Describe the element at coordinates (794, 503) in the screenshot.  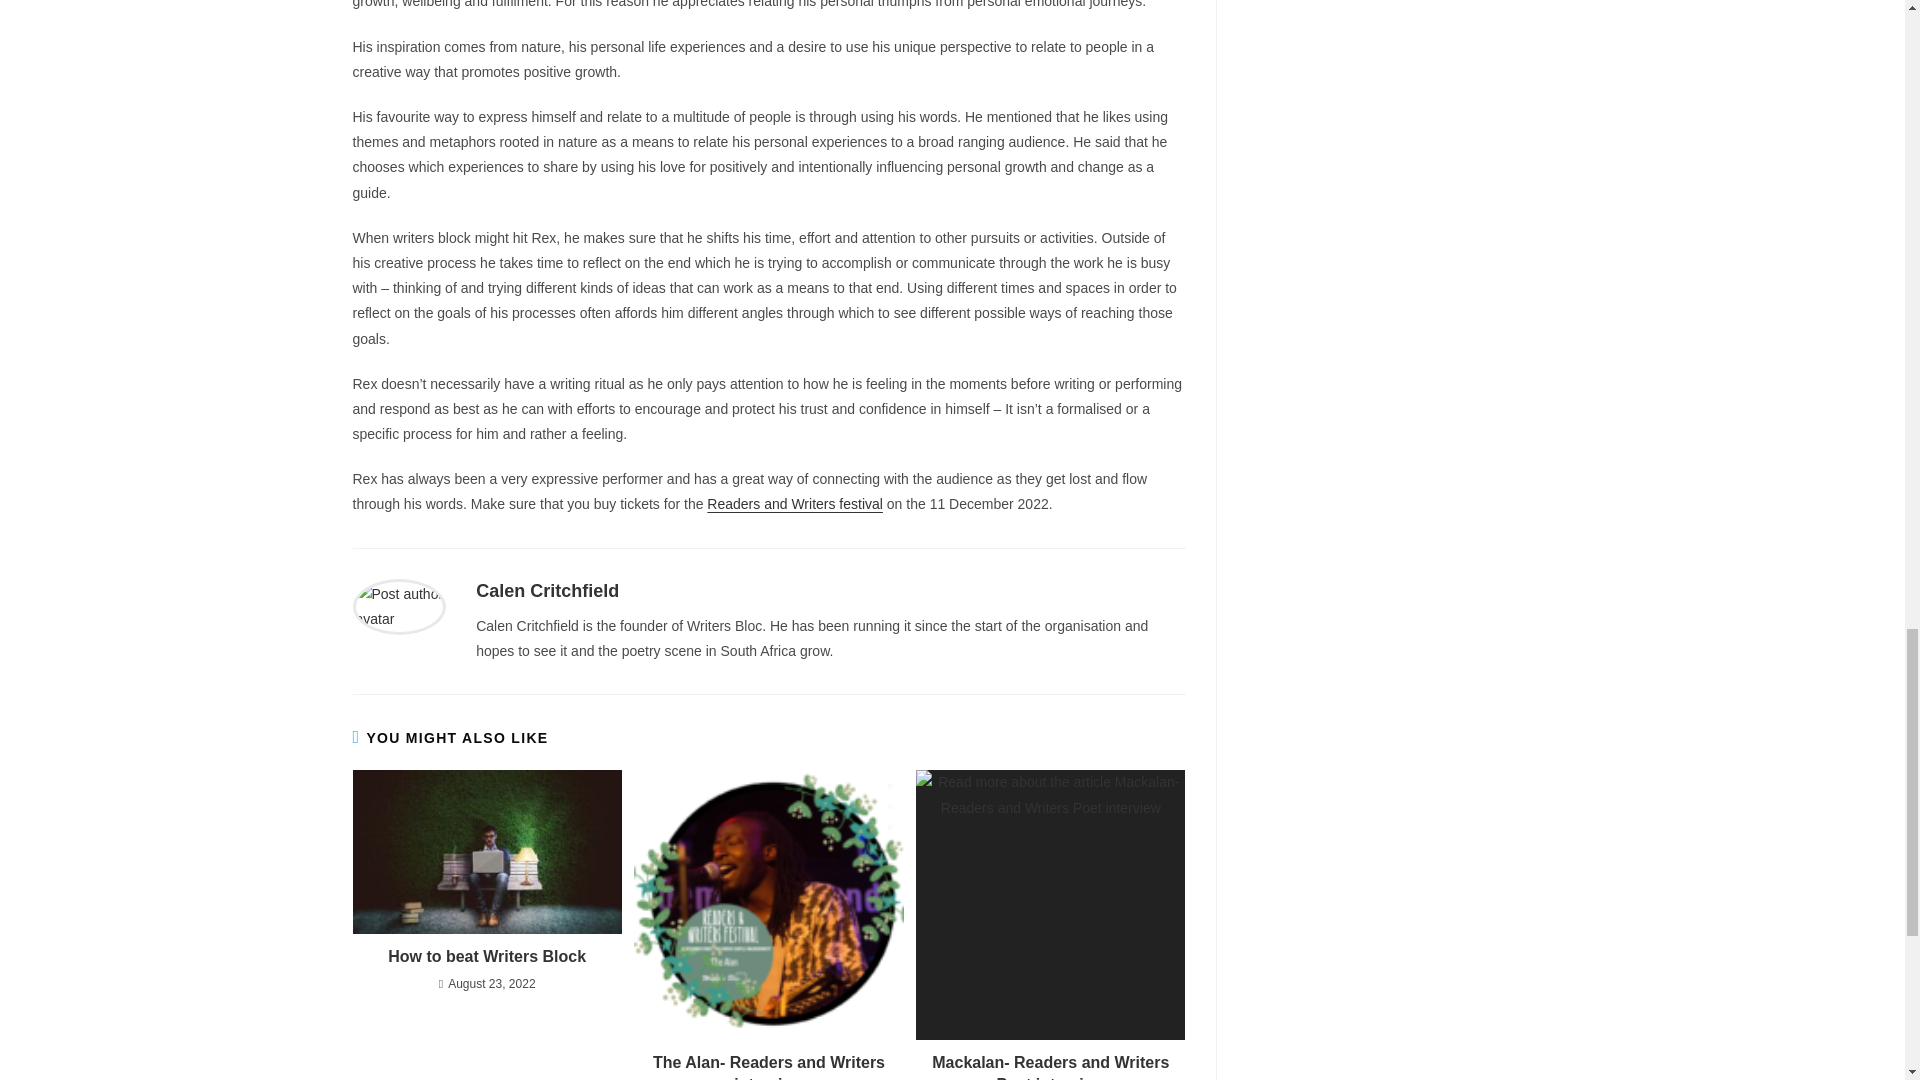
I see `Readers and Writers festival` at that location.